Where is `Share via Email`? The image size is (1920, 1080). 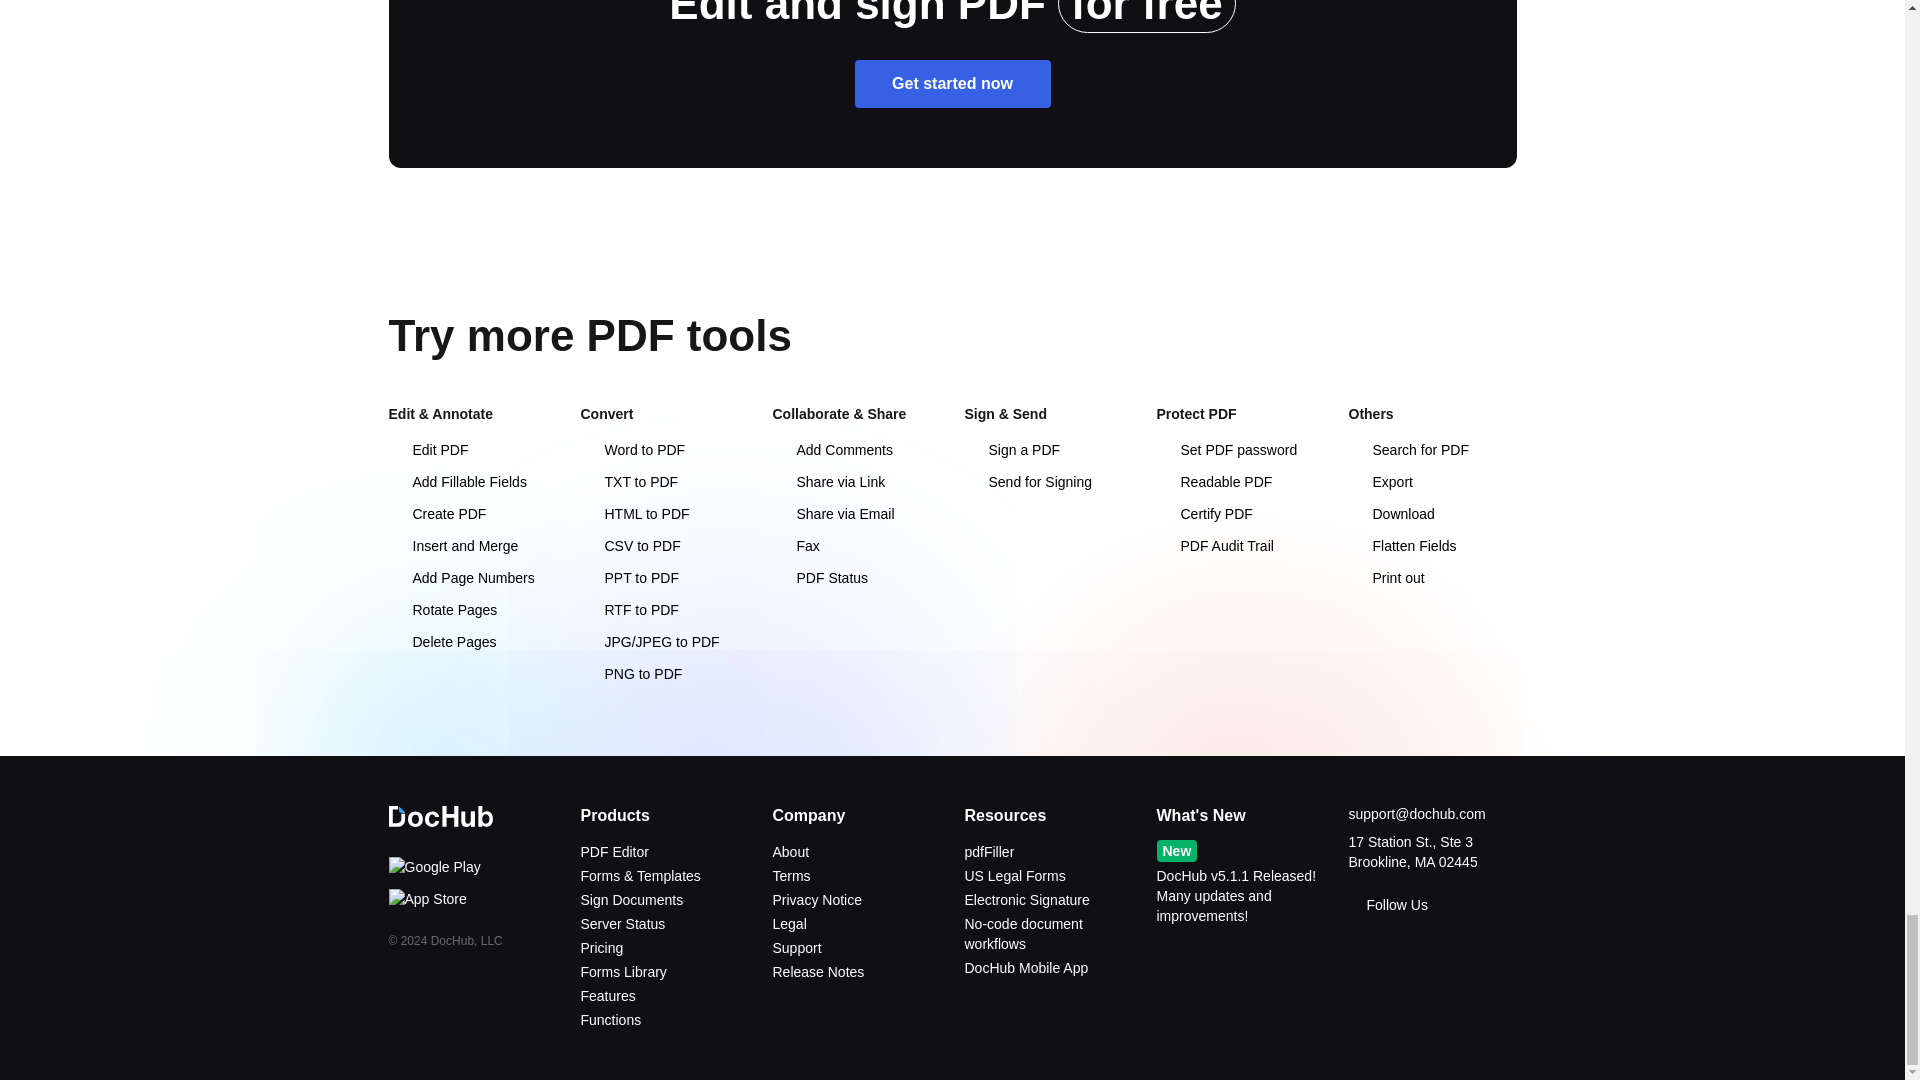 Share via Email is located at coordinates (832, 514).